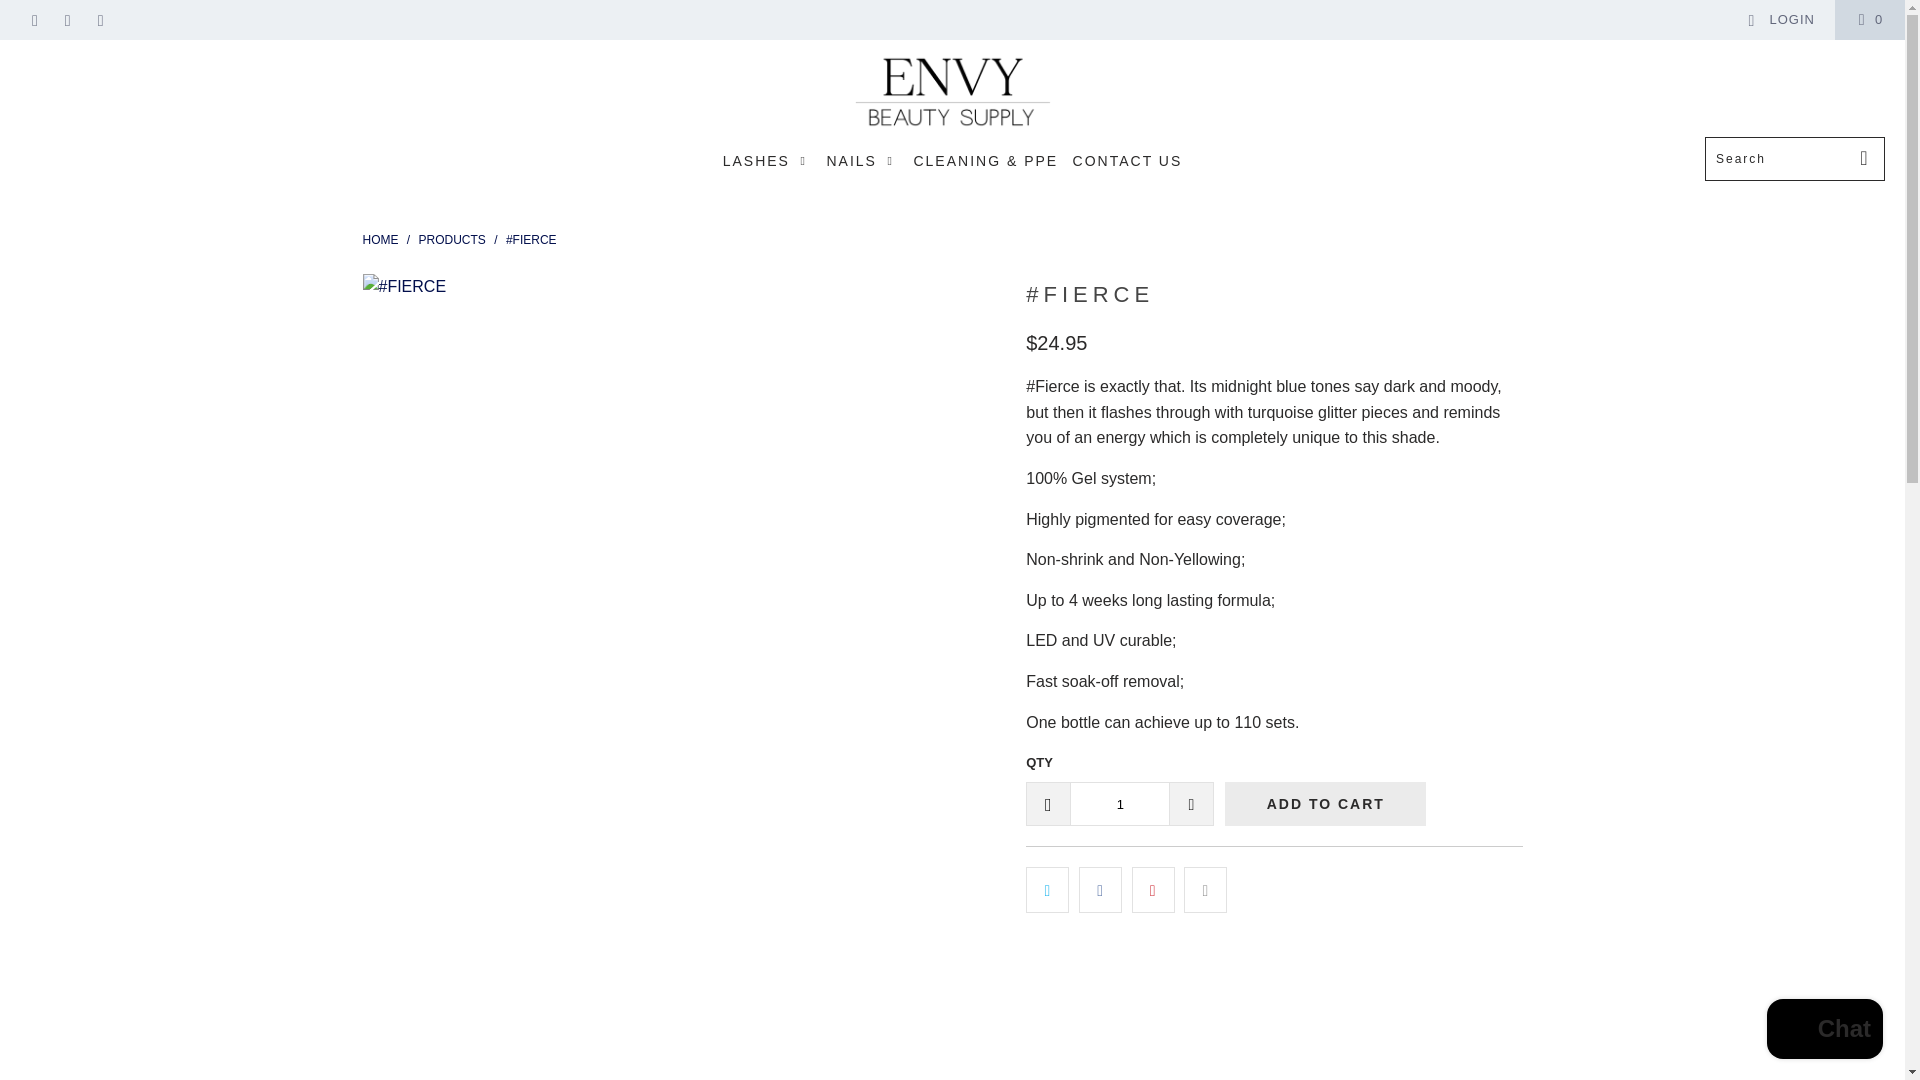  Describe the element at coordinates (100, 19) in the screenshot. I see `Email Envy Beauty Supply` at that location.